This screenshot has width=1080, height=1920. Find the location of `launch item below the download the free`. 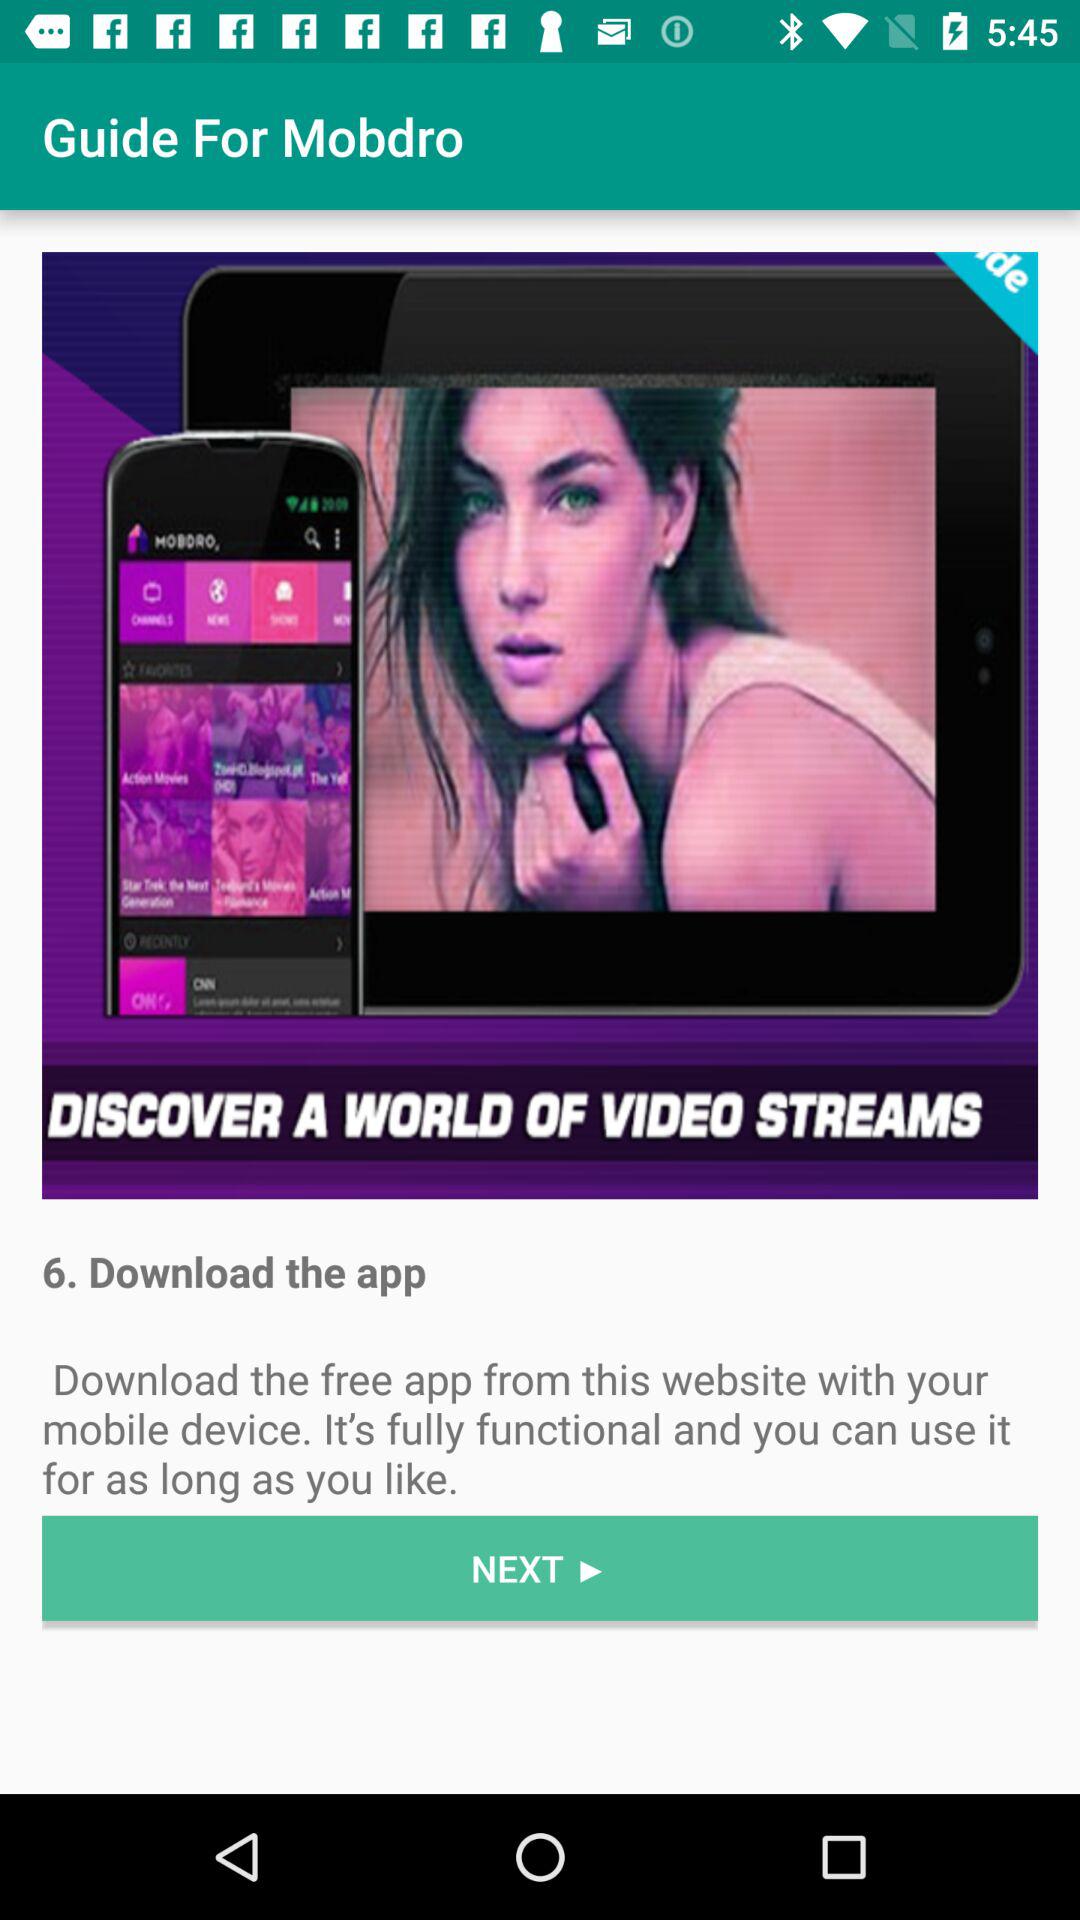

launch item below the download the free is located at coordinates (540, 1568).